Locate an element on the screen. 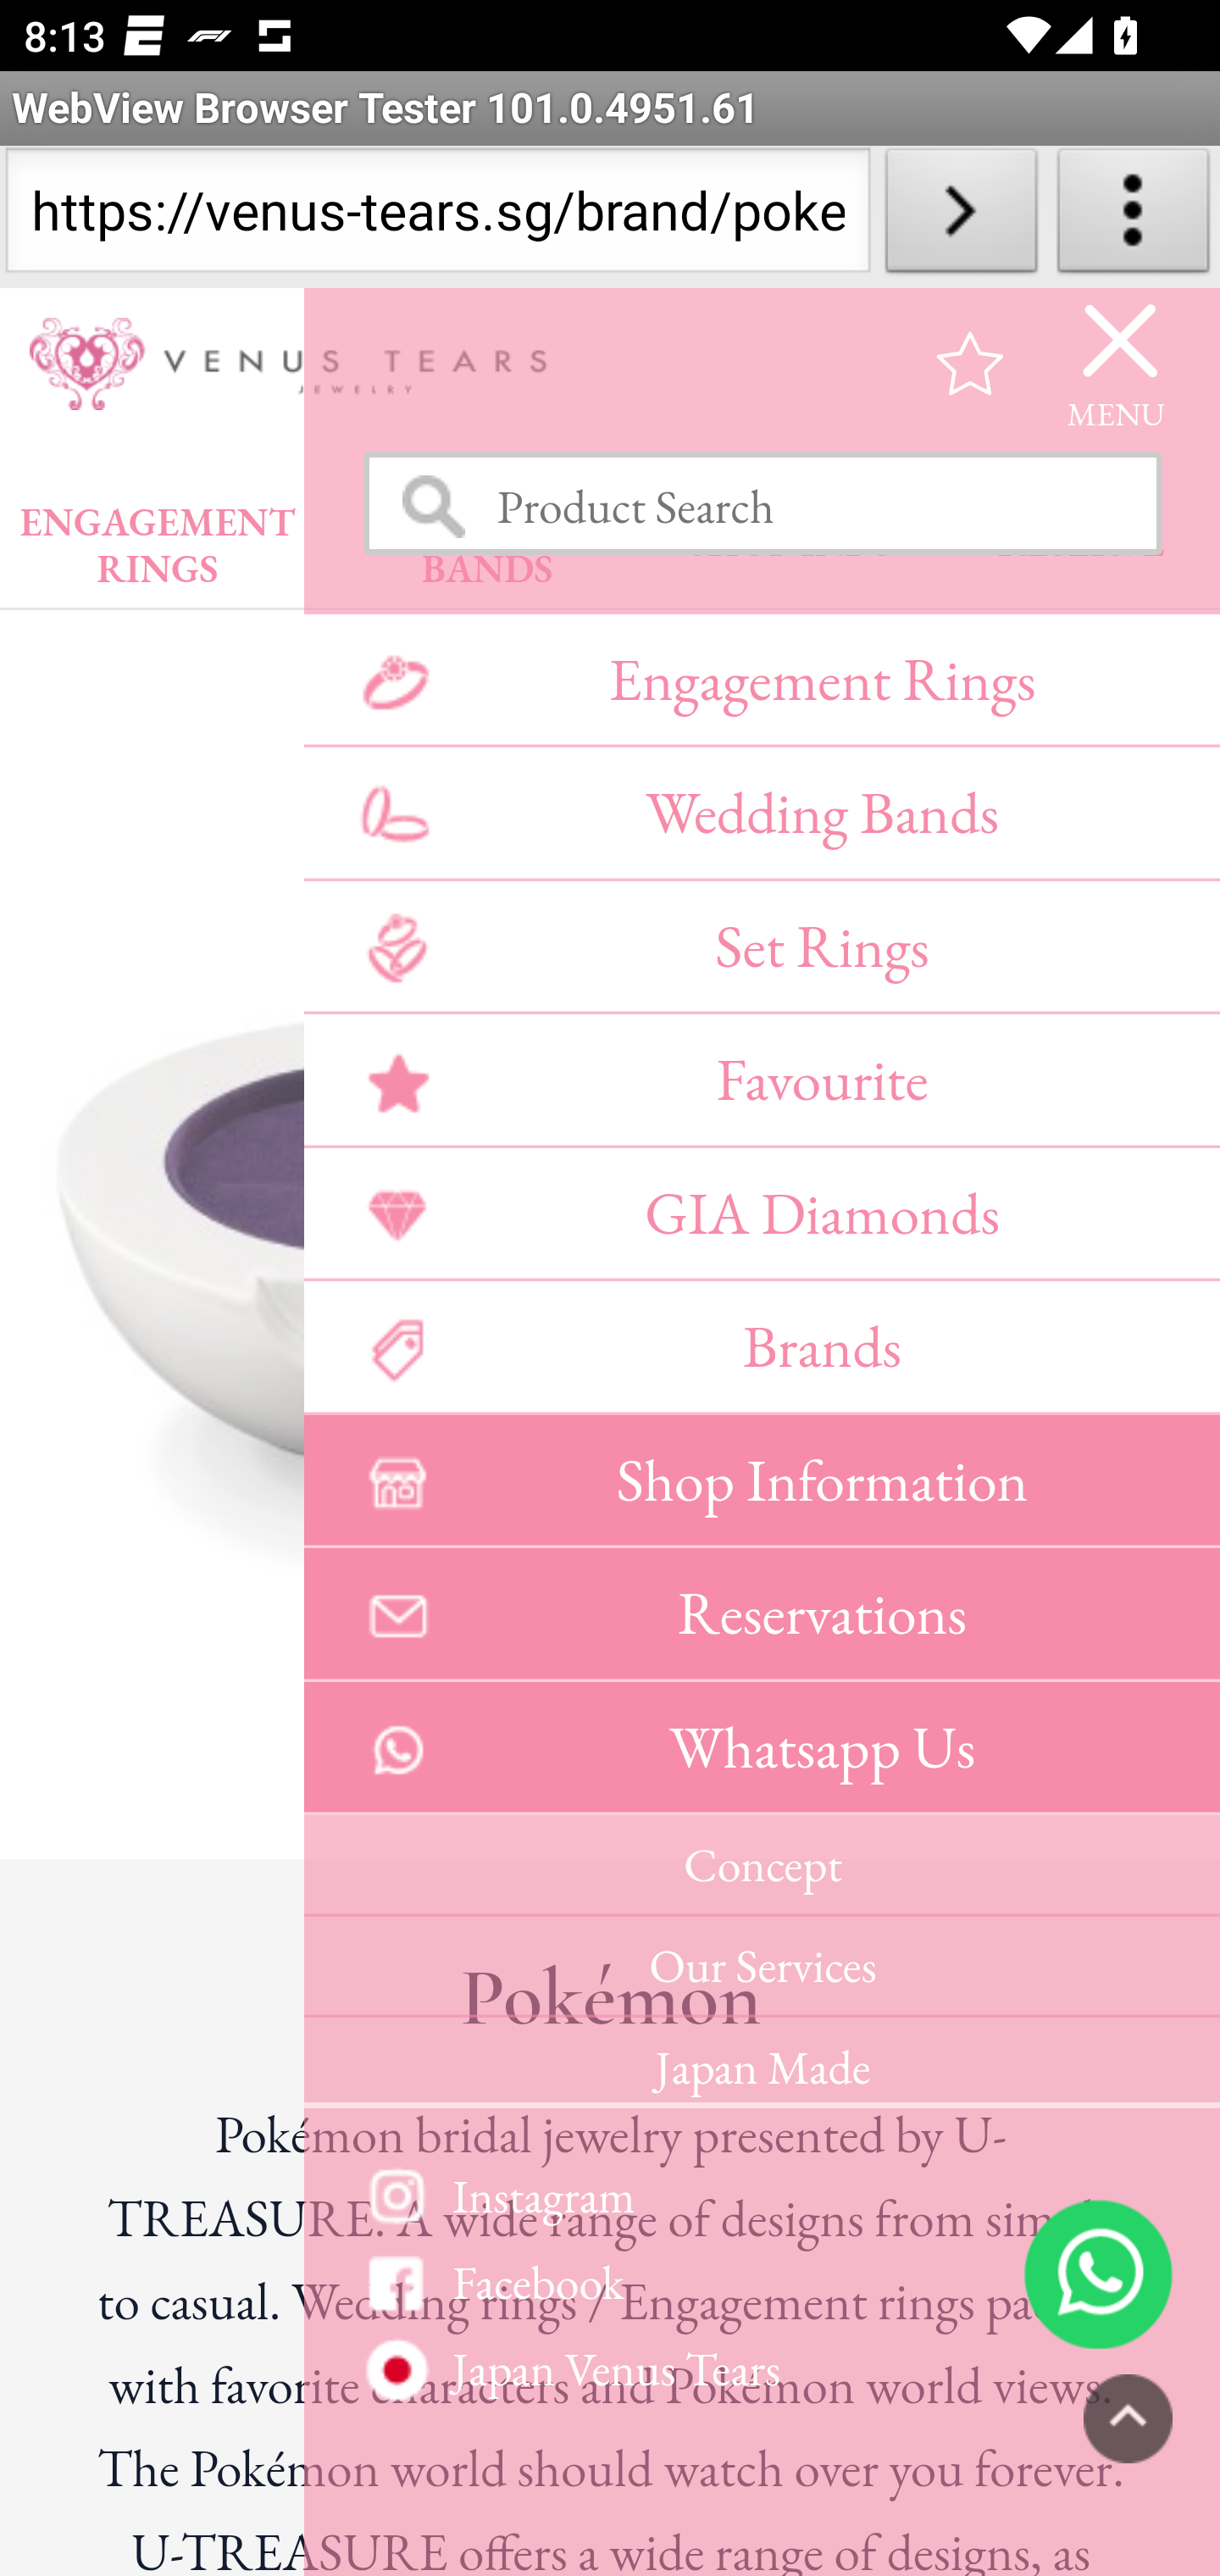  VENUS TEARS is located at coordinates (299, 364).